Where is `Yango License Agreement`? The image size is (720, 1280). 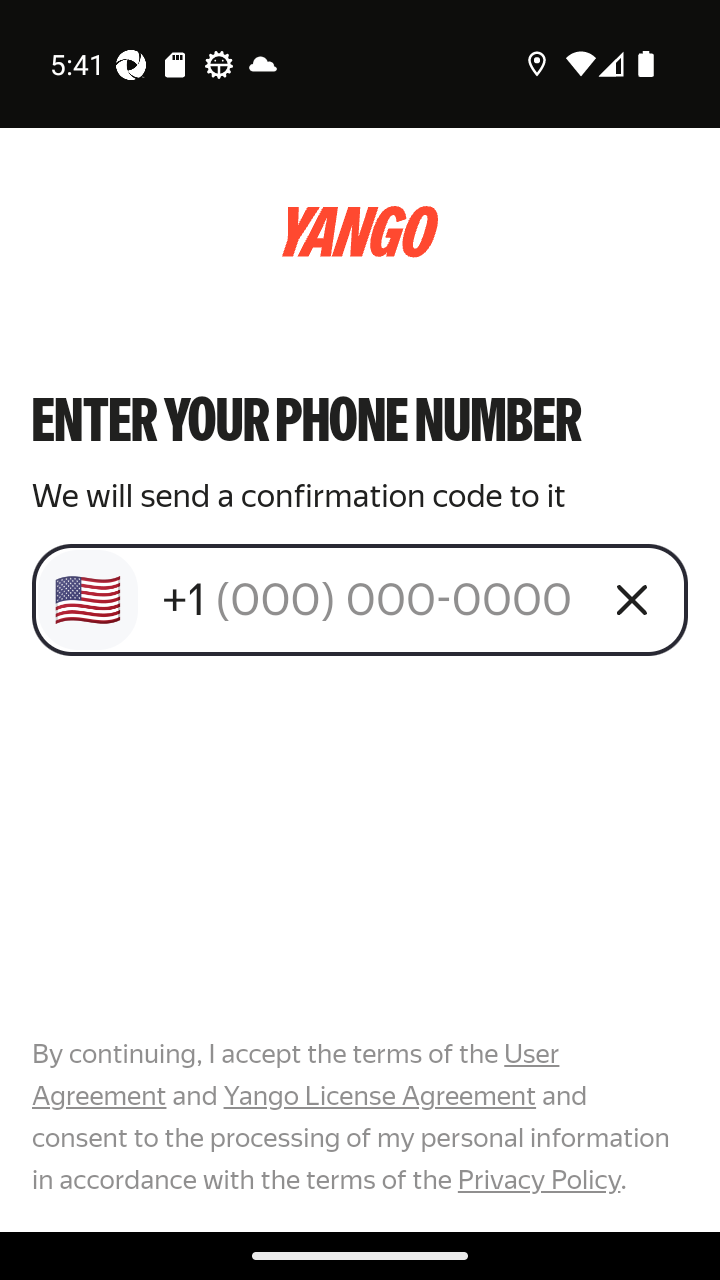 Yango License Agreement is located at coordinates (379, 1096).